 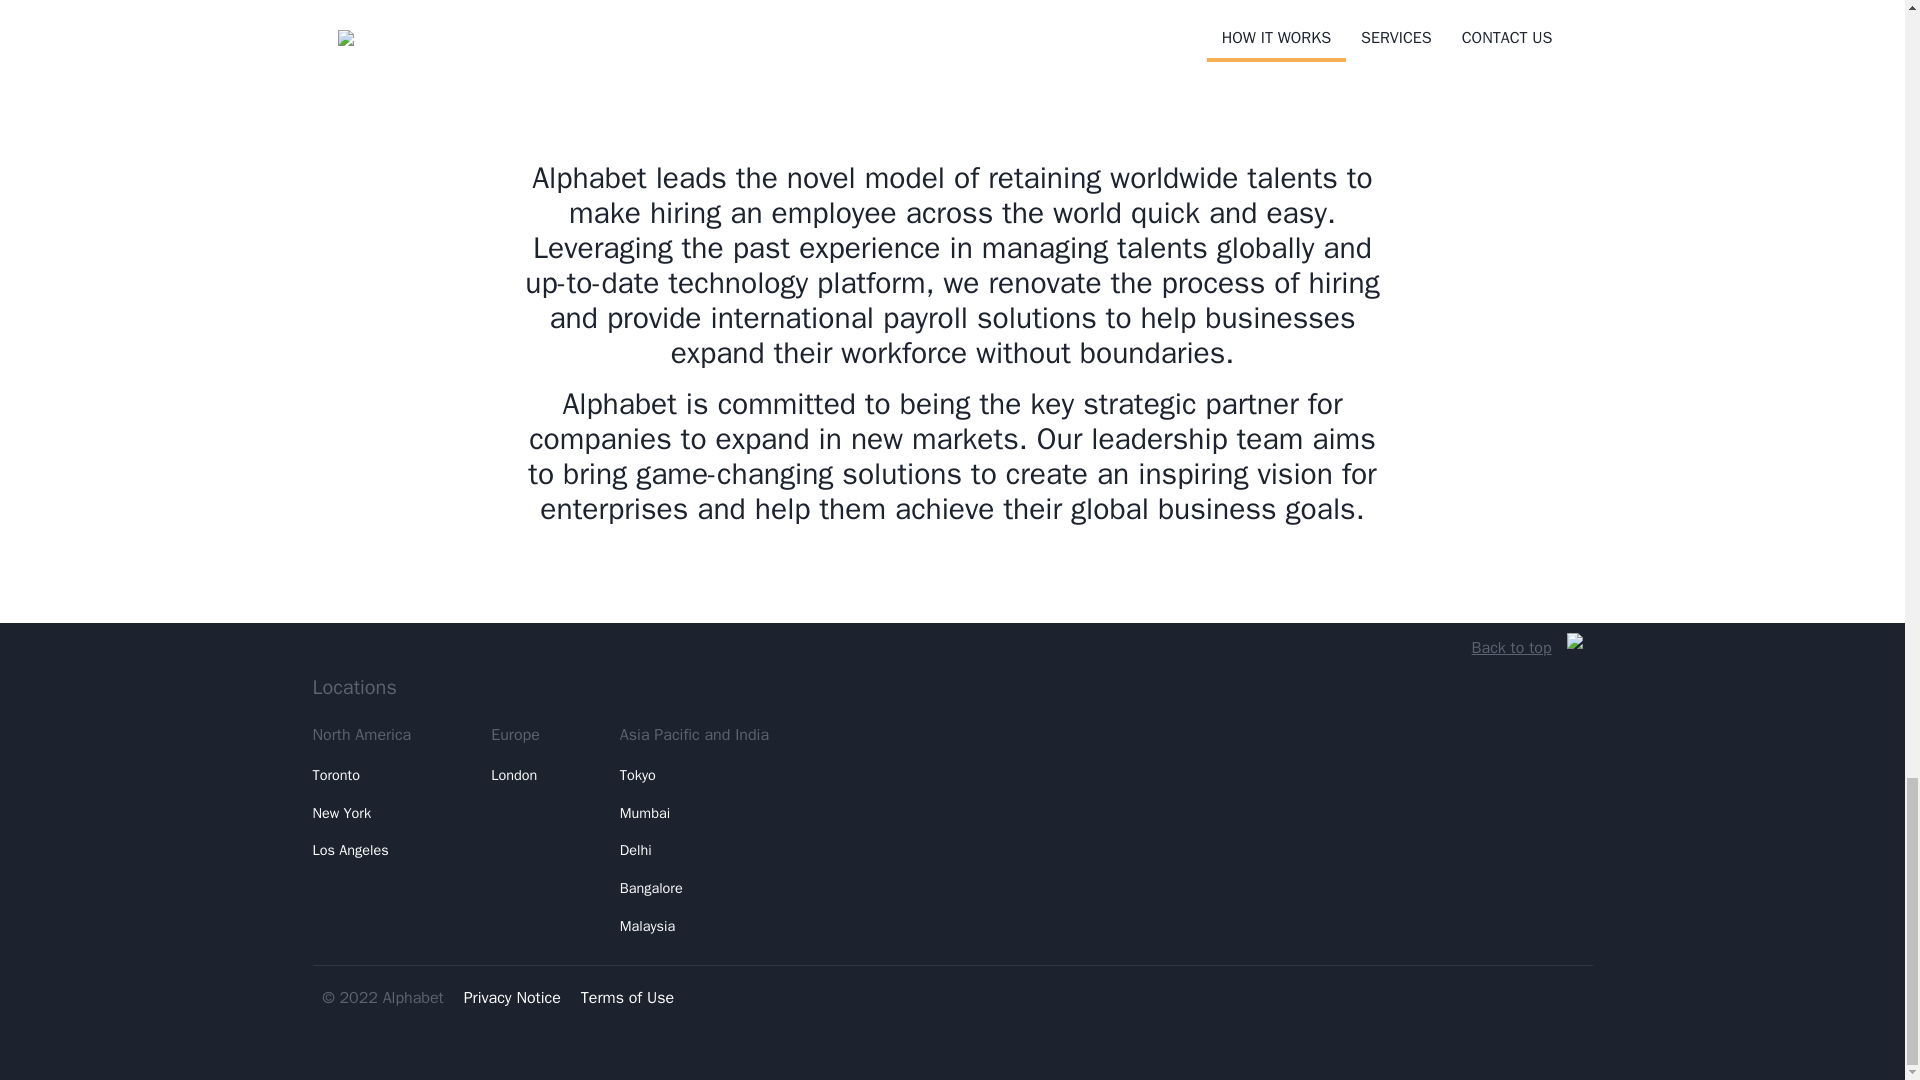 I want to click on London, so click(x=515, y=776).